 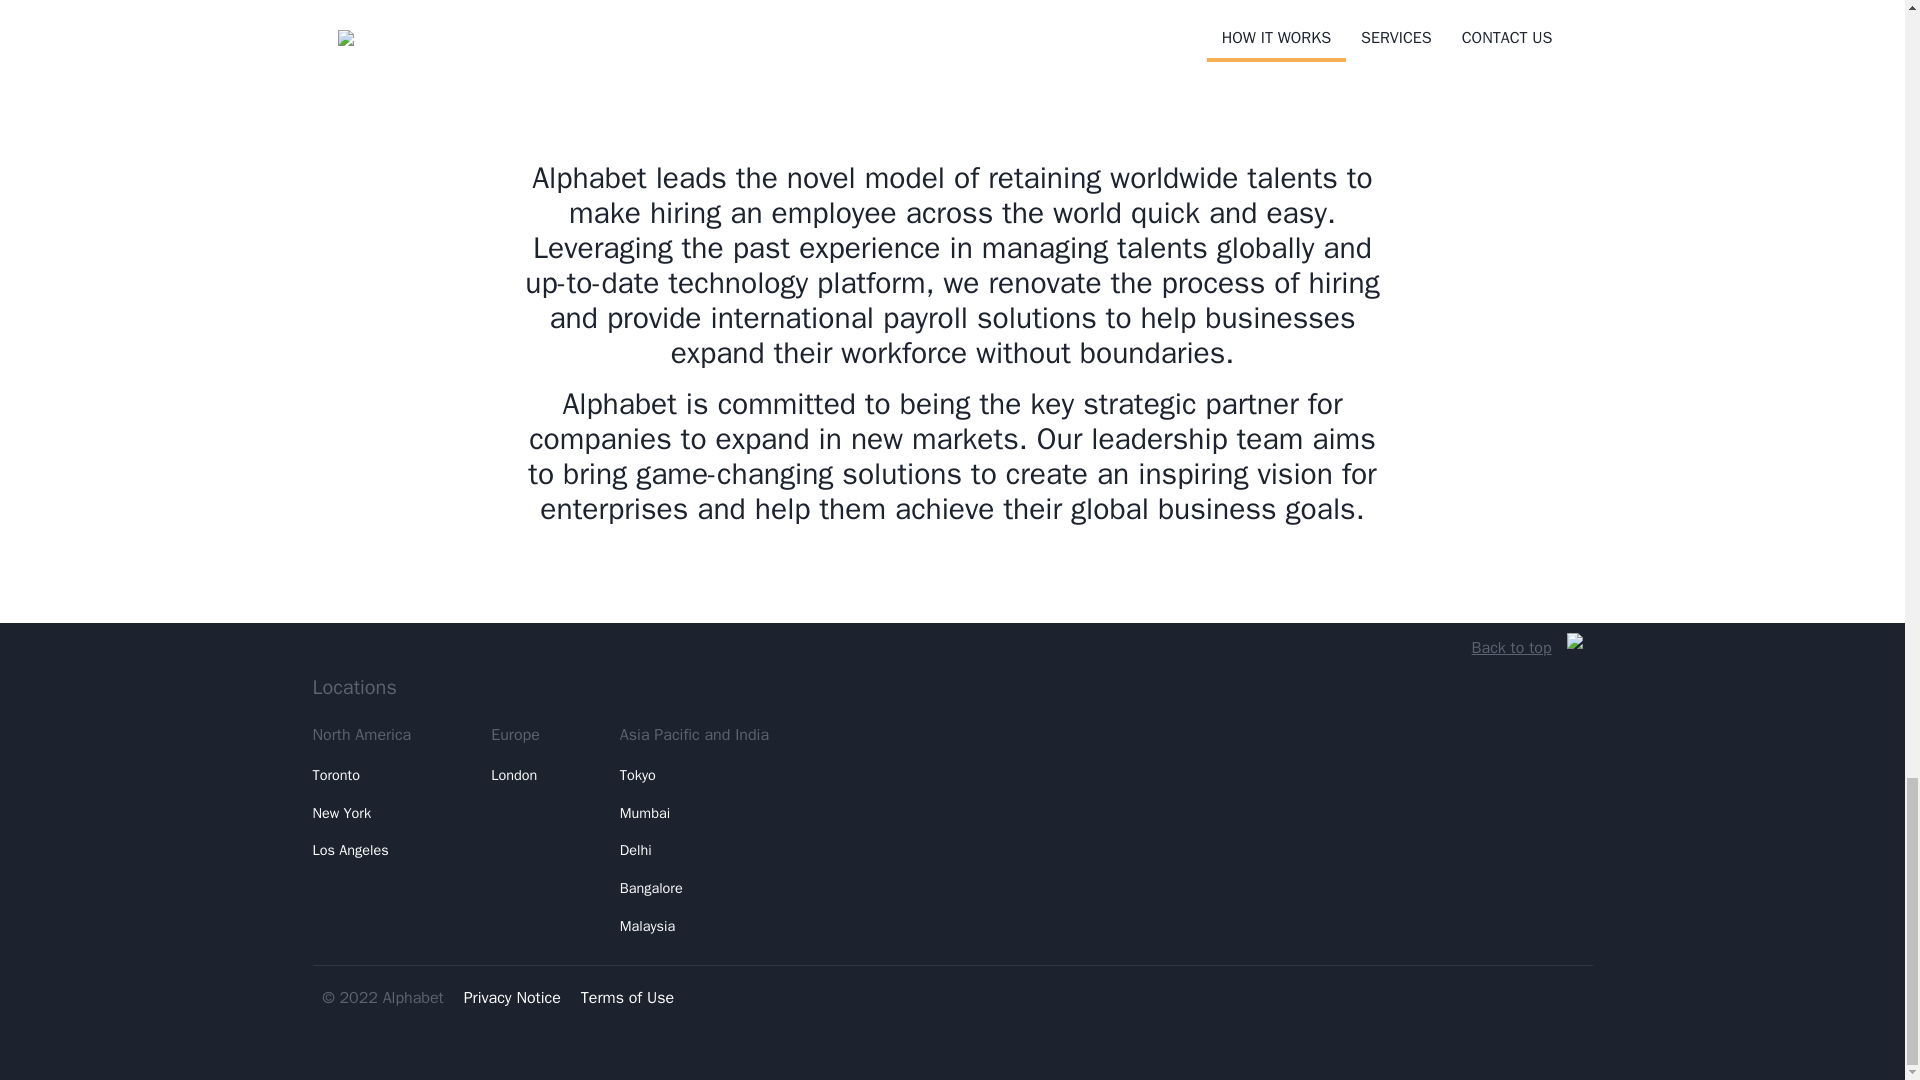 I want to click on London, so click(x=515, y=776).